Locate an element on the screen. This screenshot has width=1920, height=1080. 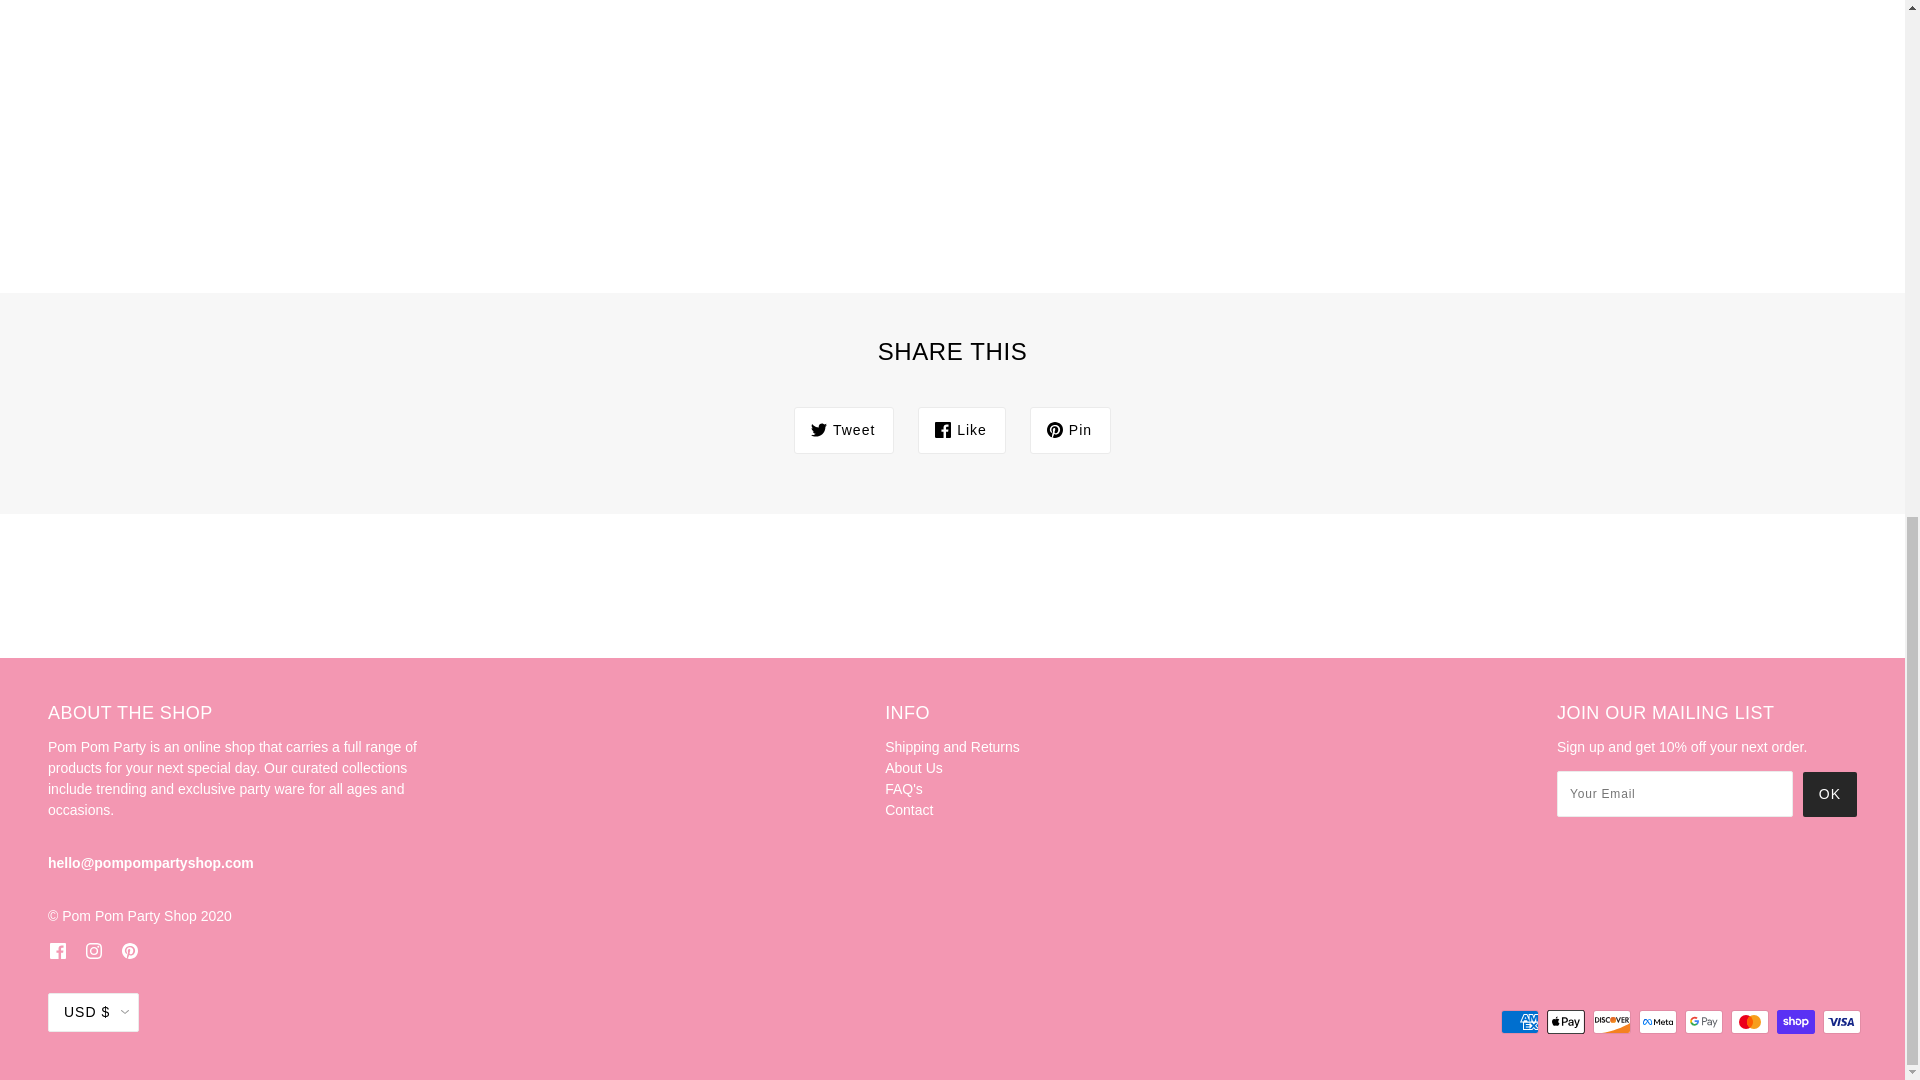
Discover is located at coordinates (1612, 1021).